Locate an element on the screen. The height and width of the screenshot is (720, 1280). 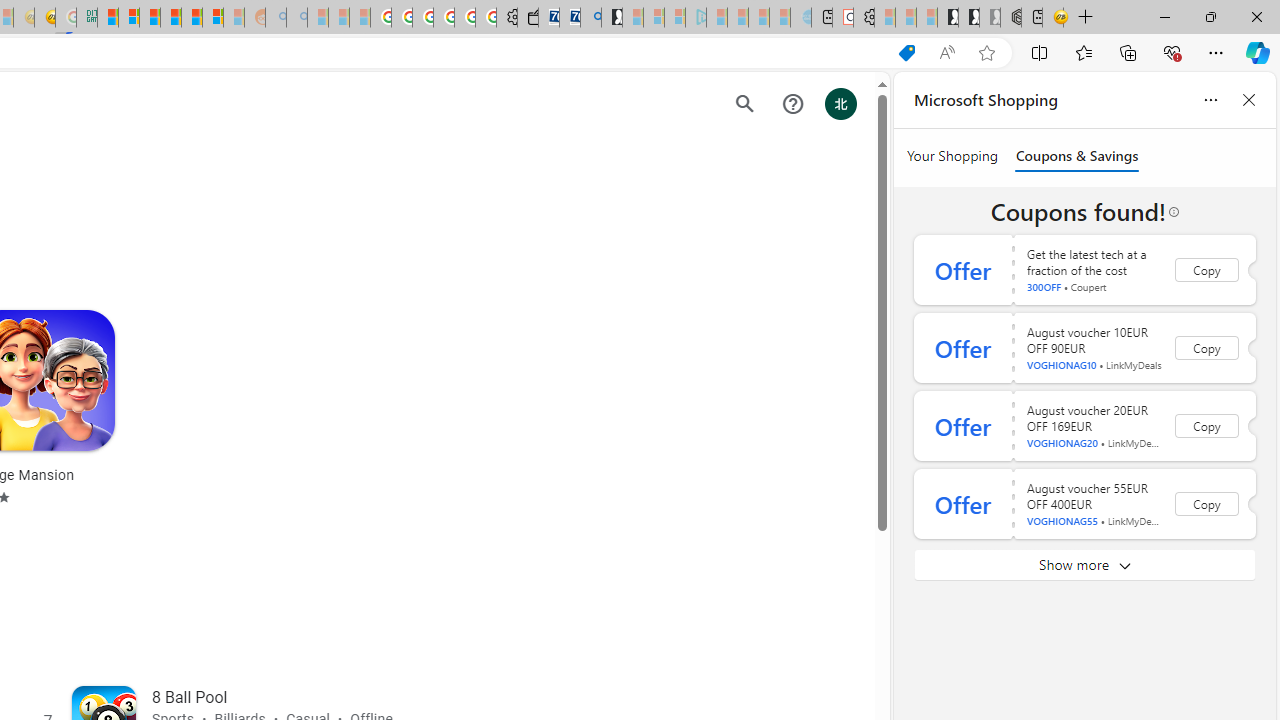
This site has coupons! Shopping in Microsoft Edge is located at coordinates (906, 53).